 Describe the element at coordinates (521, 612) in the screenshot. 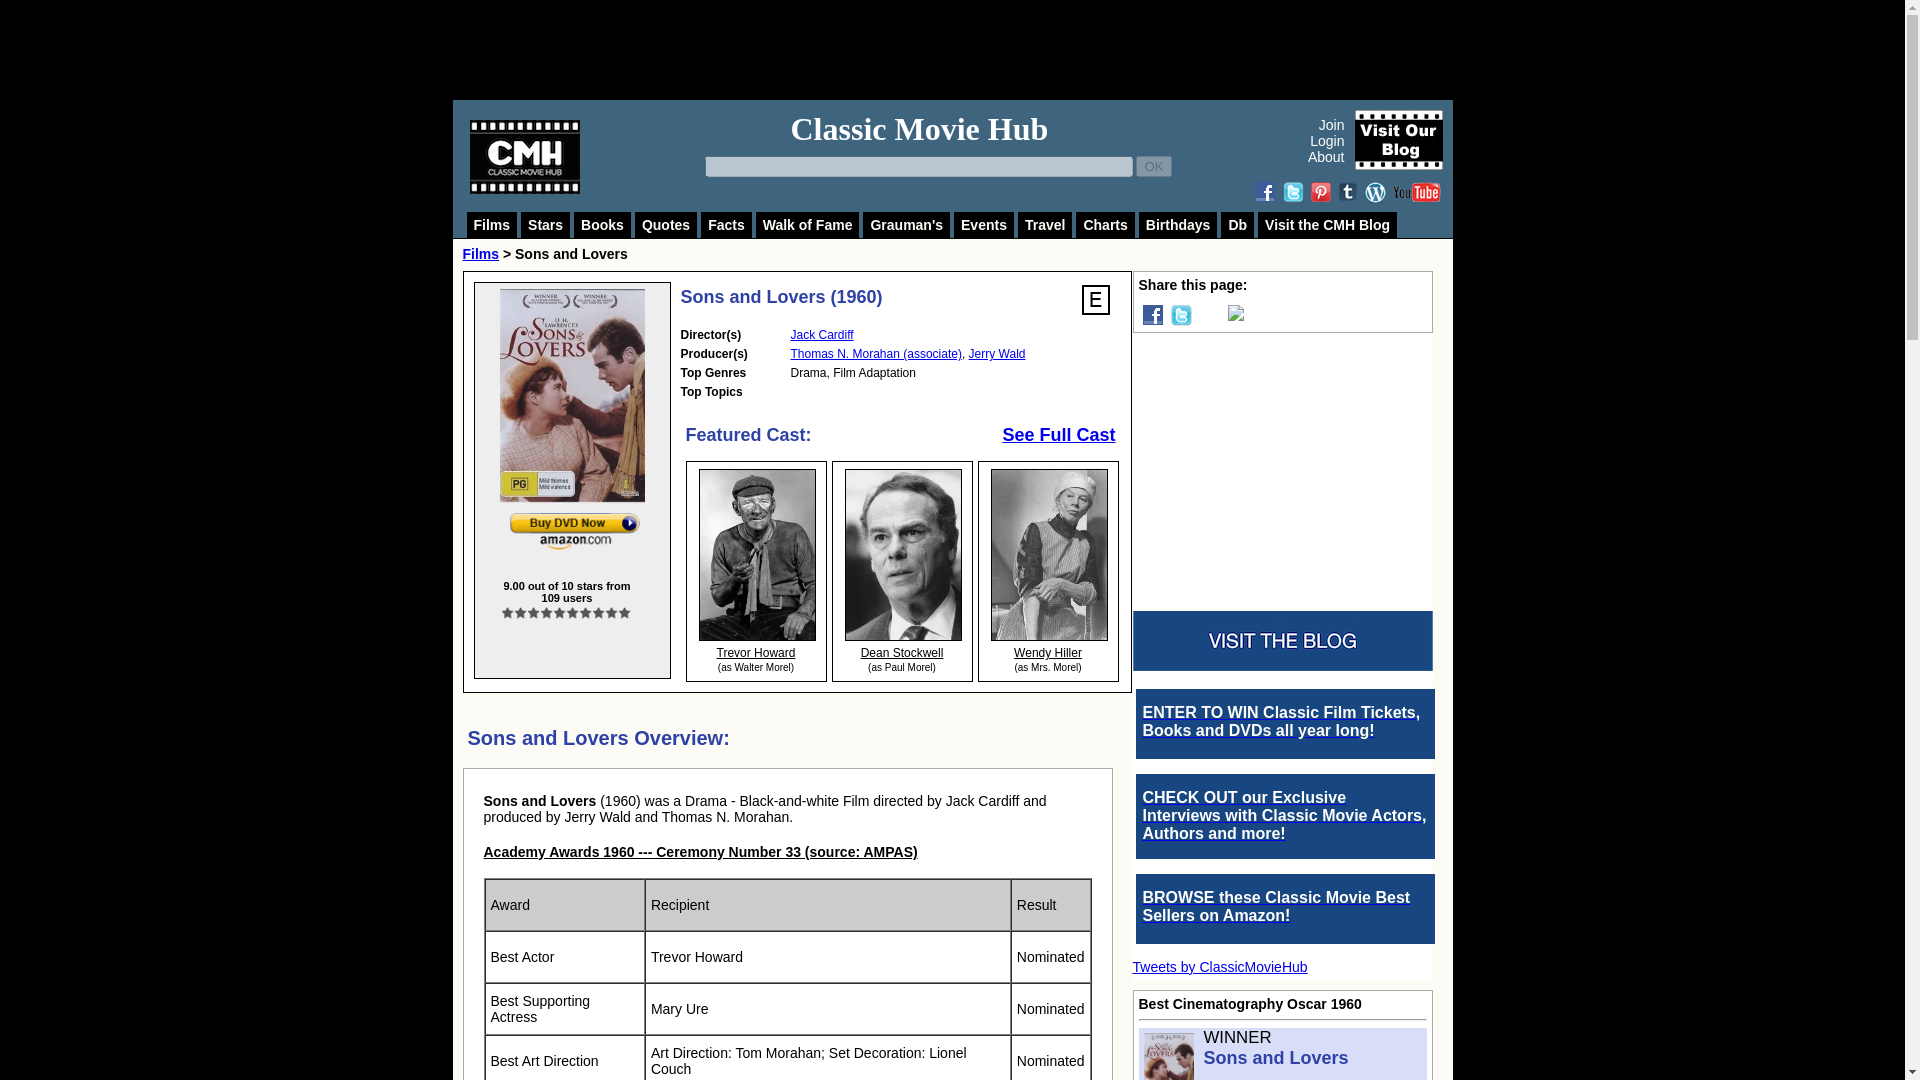

I see `Not bad but wouldn't recommend it` at that location.